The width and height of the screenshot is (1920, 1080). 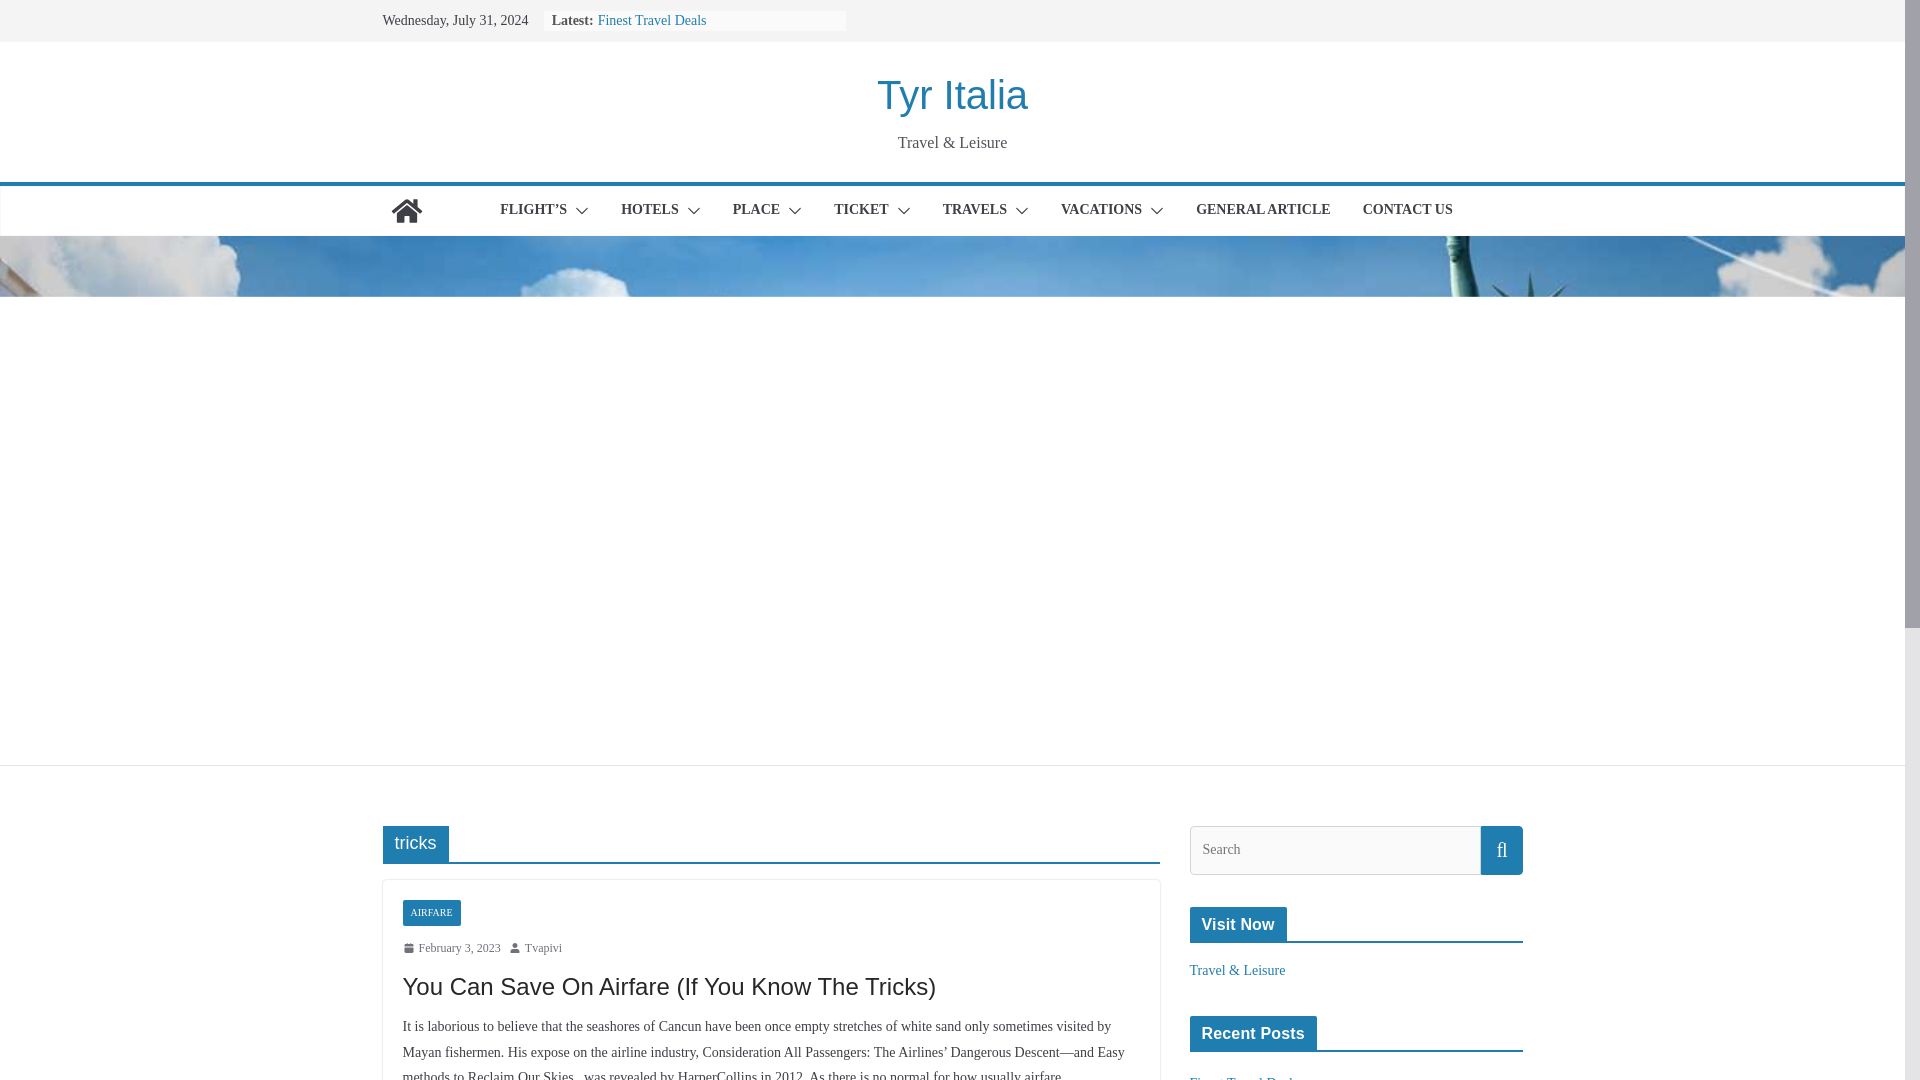 I want to click on CONTACT US, so click(x=1408, y=210).